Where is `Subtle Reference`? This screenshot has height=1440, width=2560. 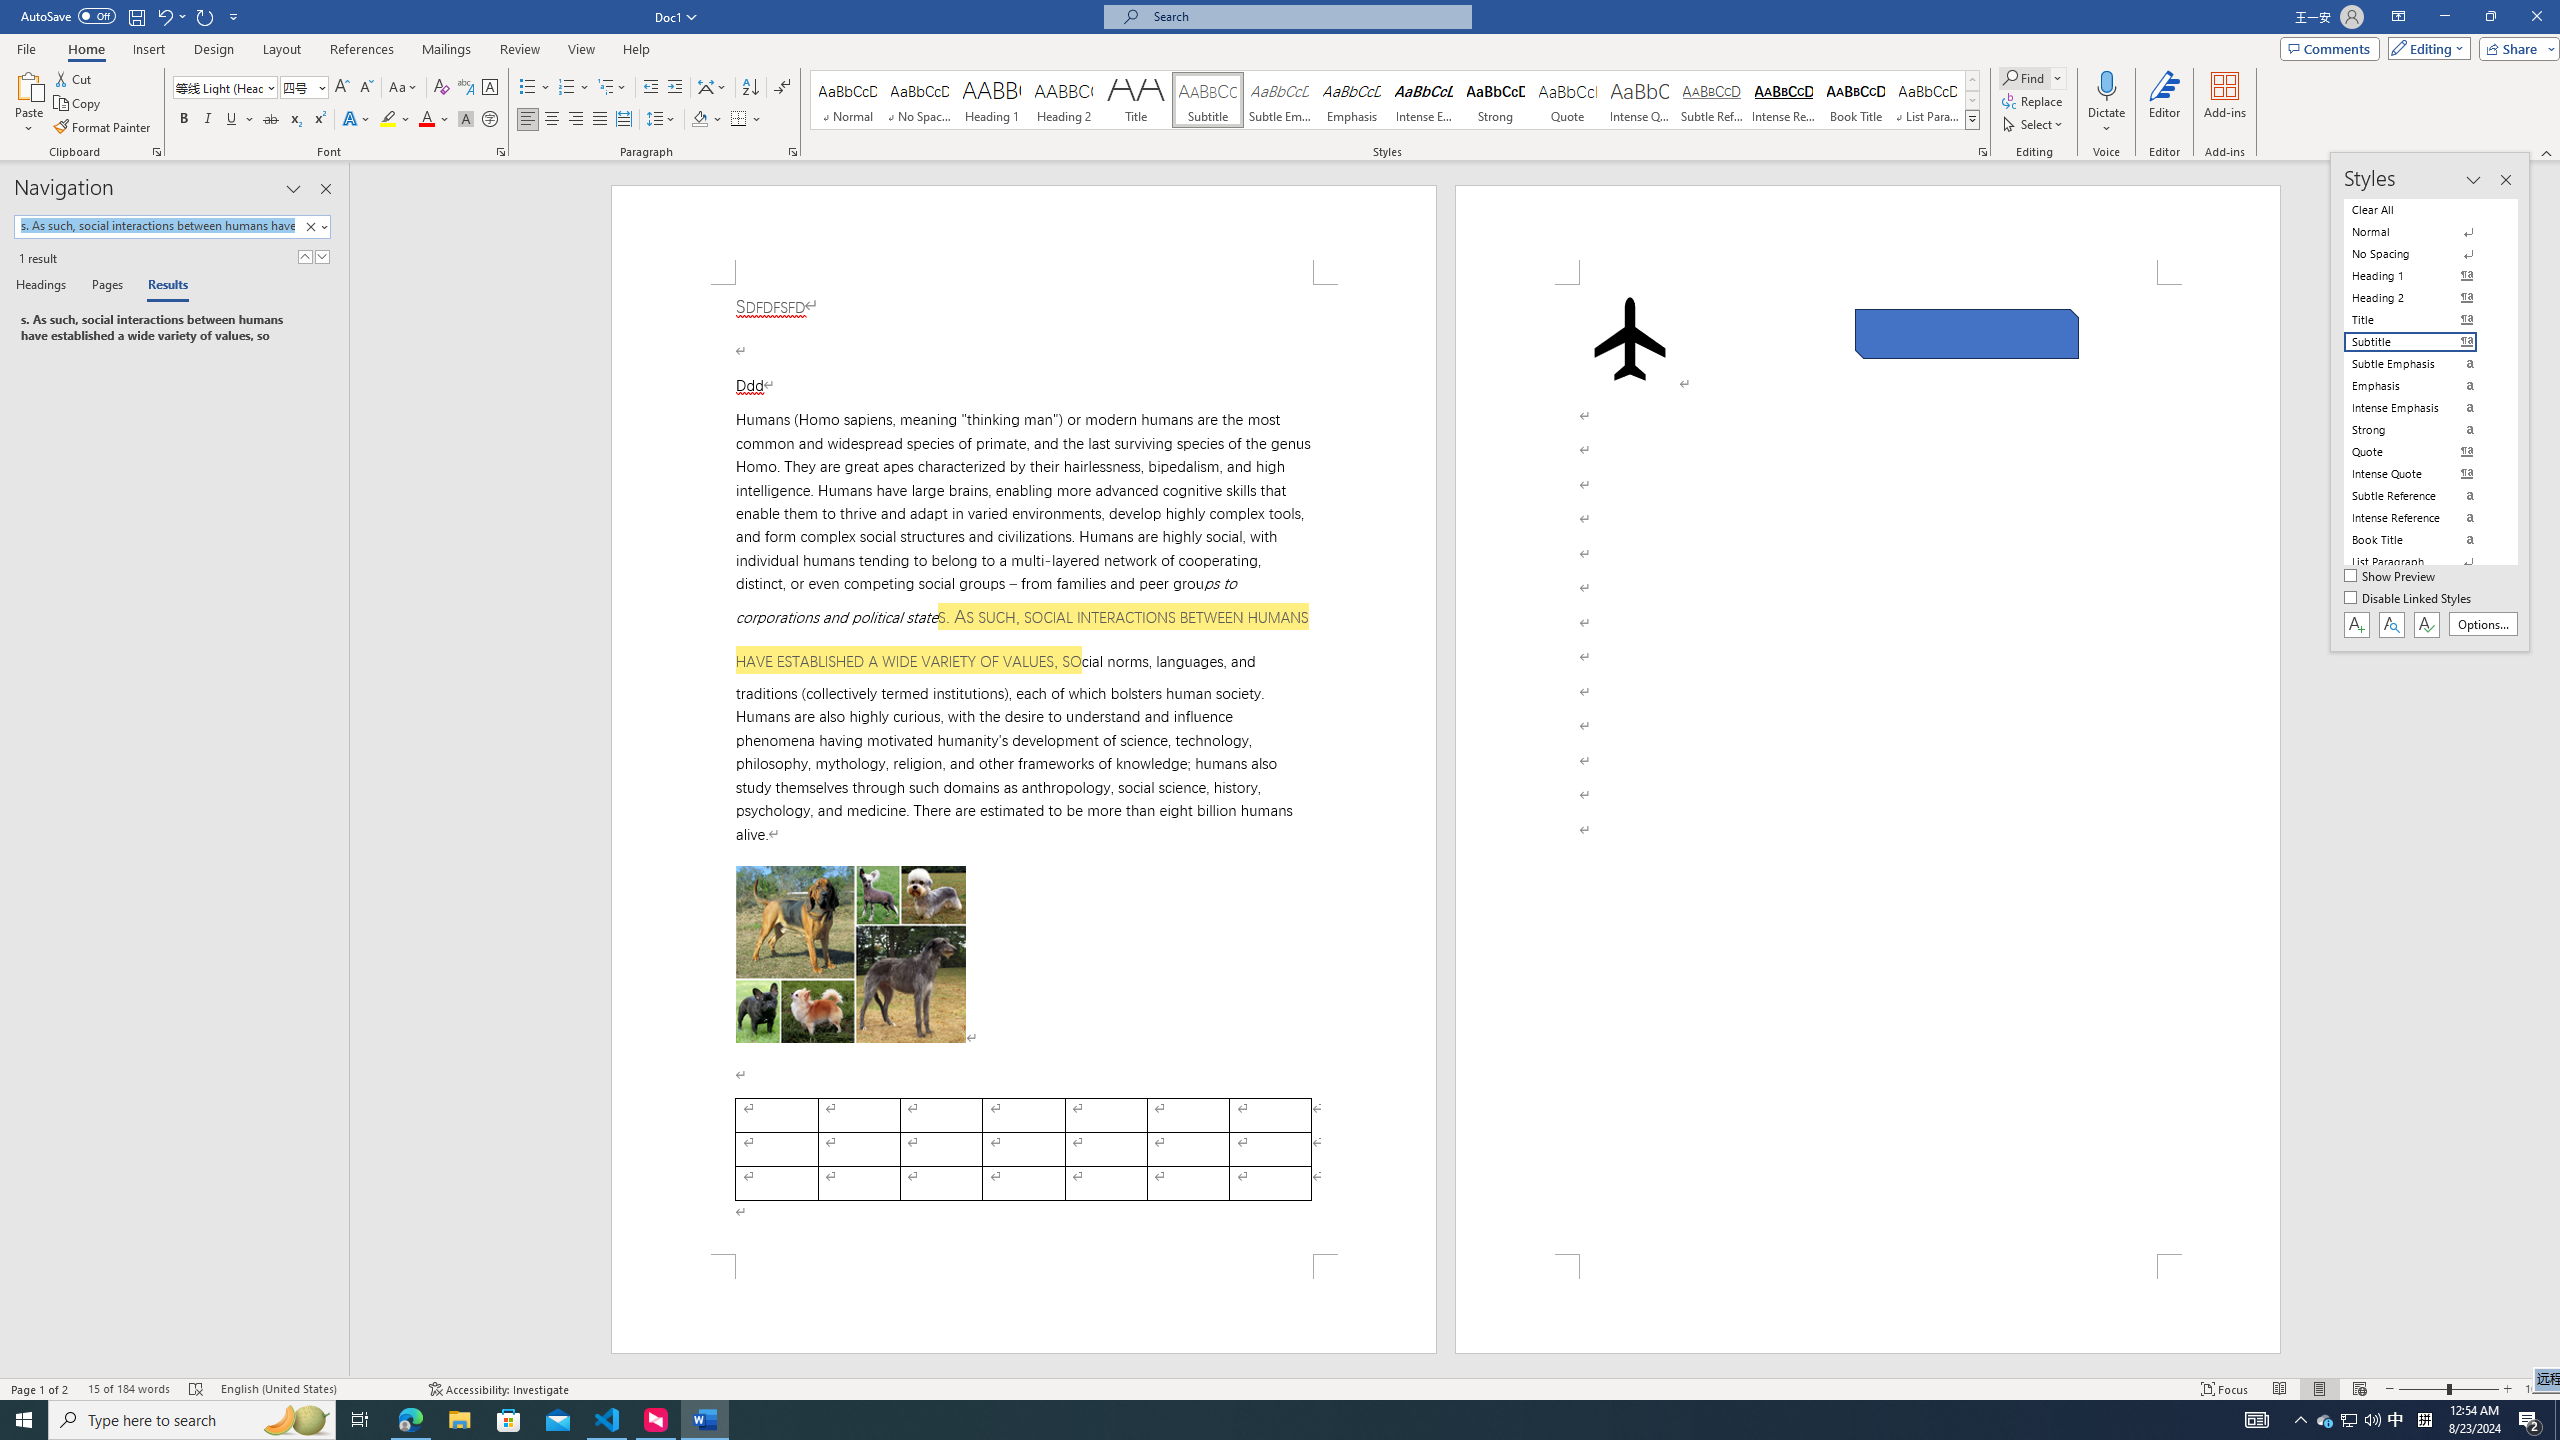
Subtle Reference is located at coordinates (1712, 100).